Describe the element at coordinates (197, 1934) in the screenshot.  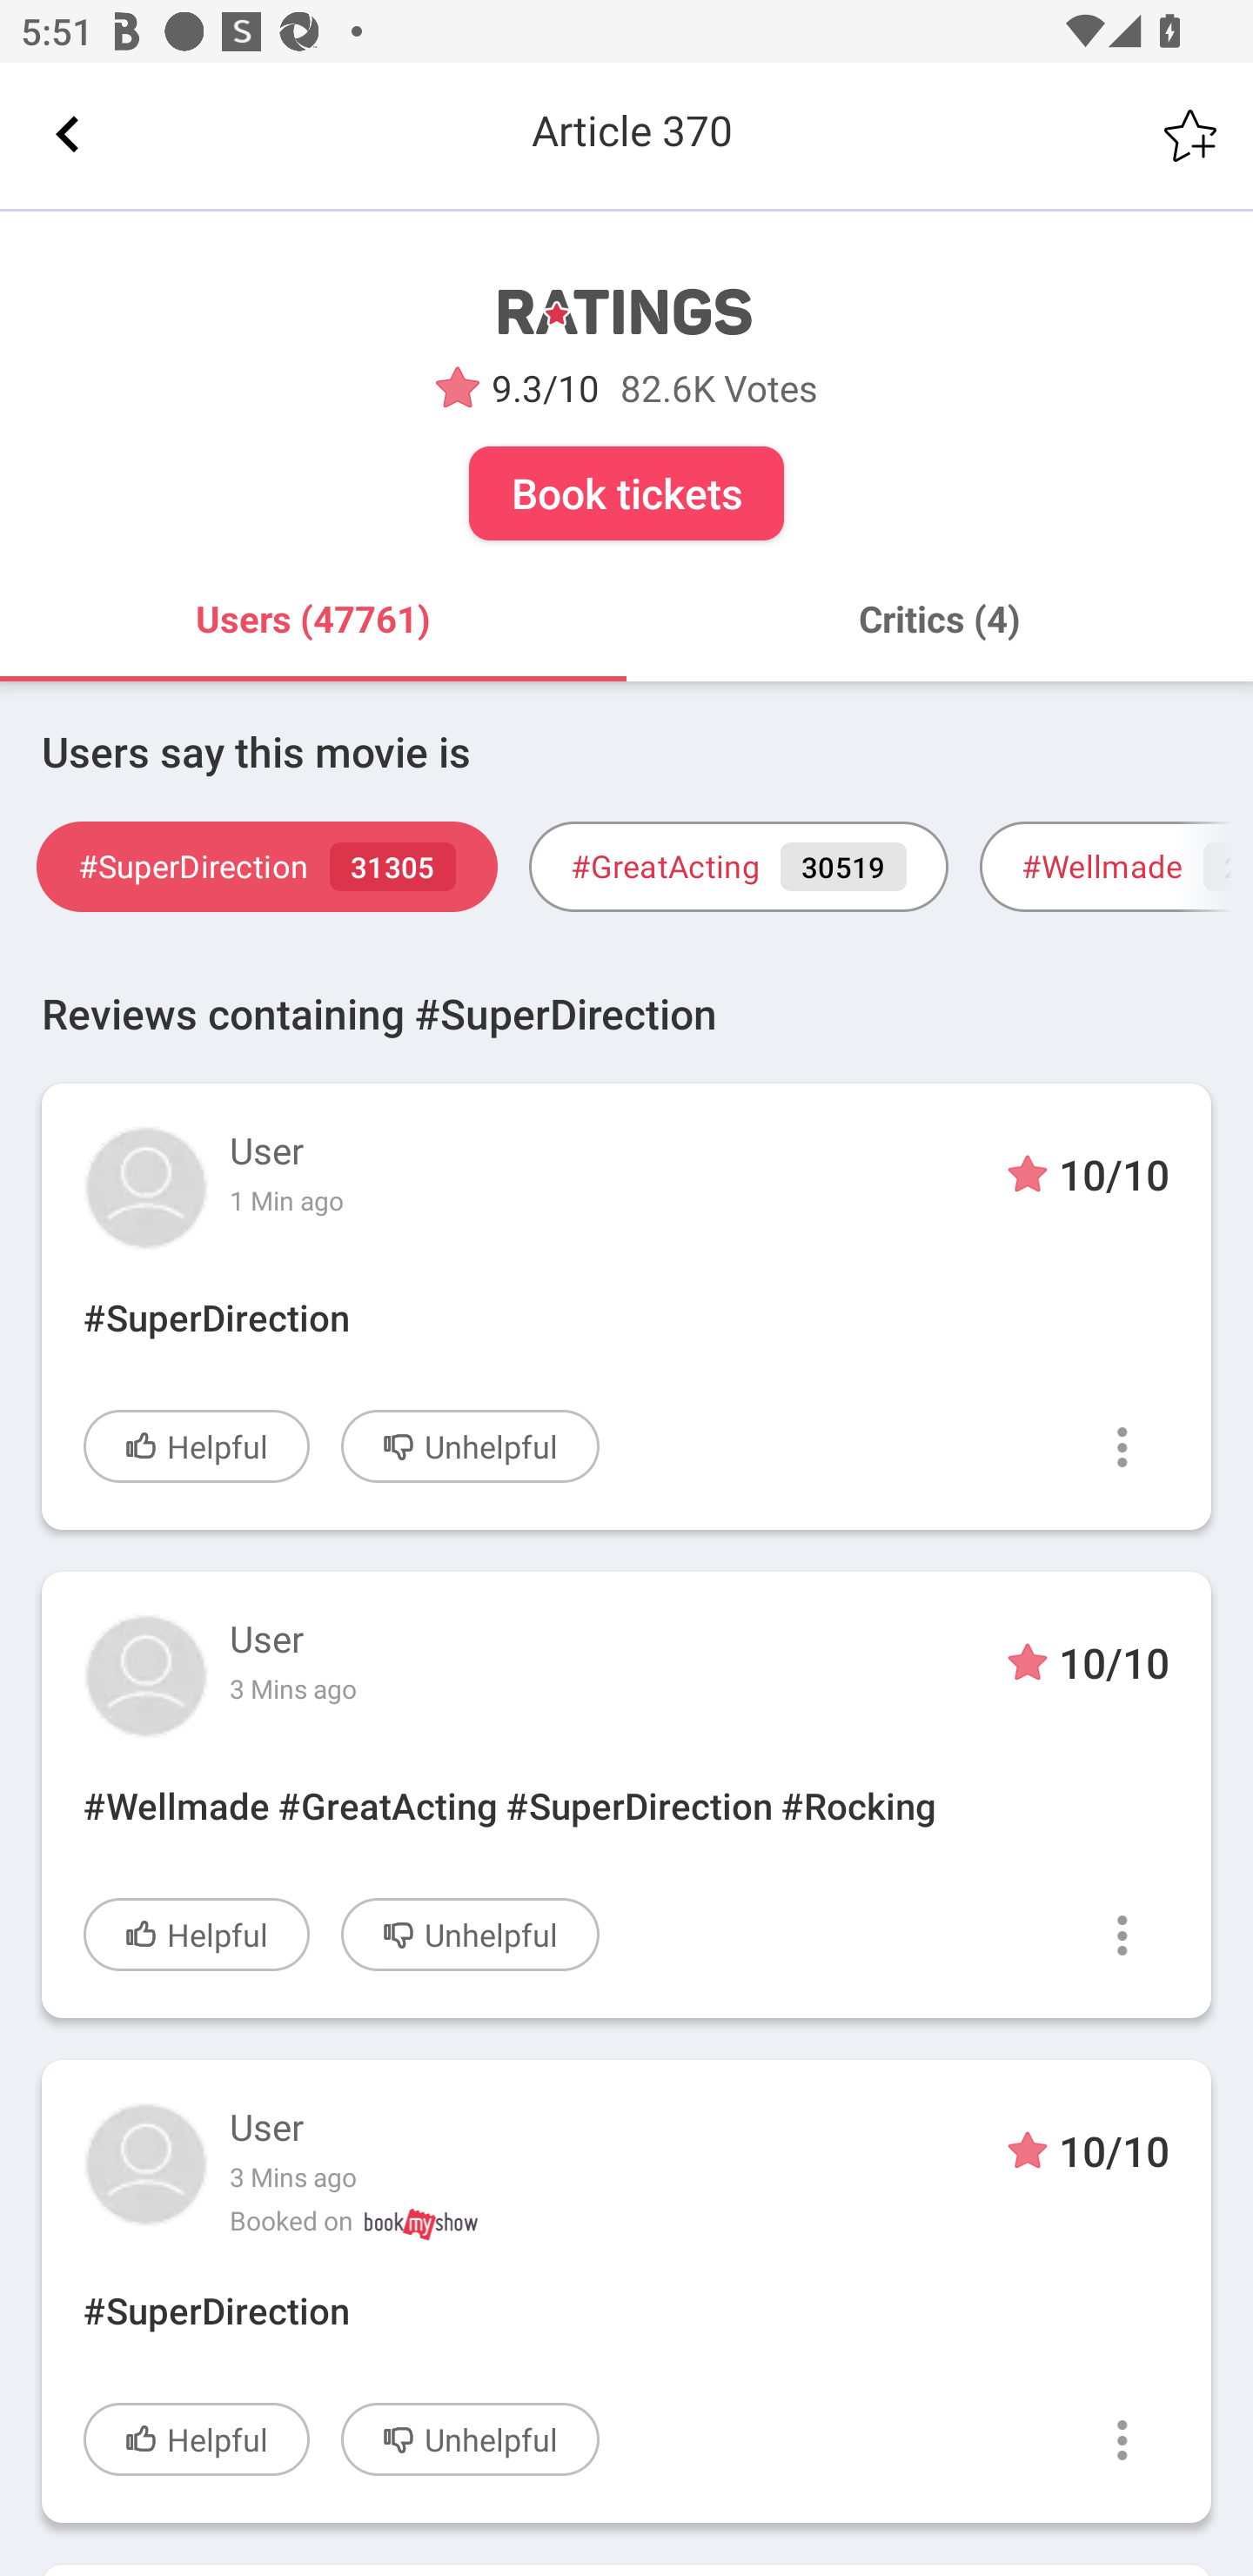
I see `Helpful` at that location.